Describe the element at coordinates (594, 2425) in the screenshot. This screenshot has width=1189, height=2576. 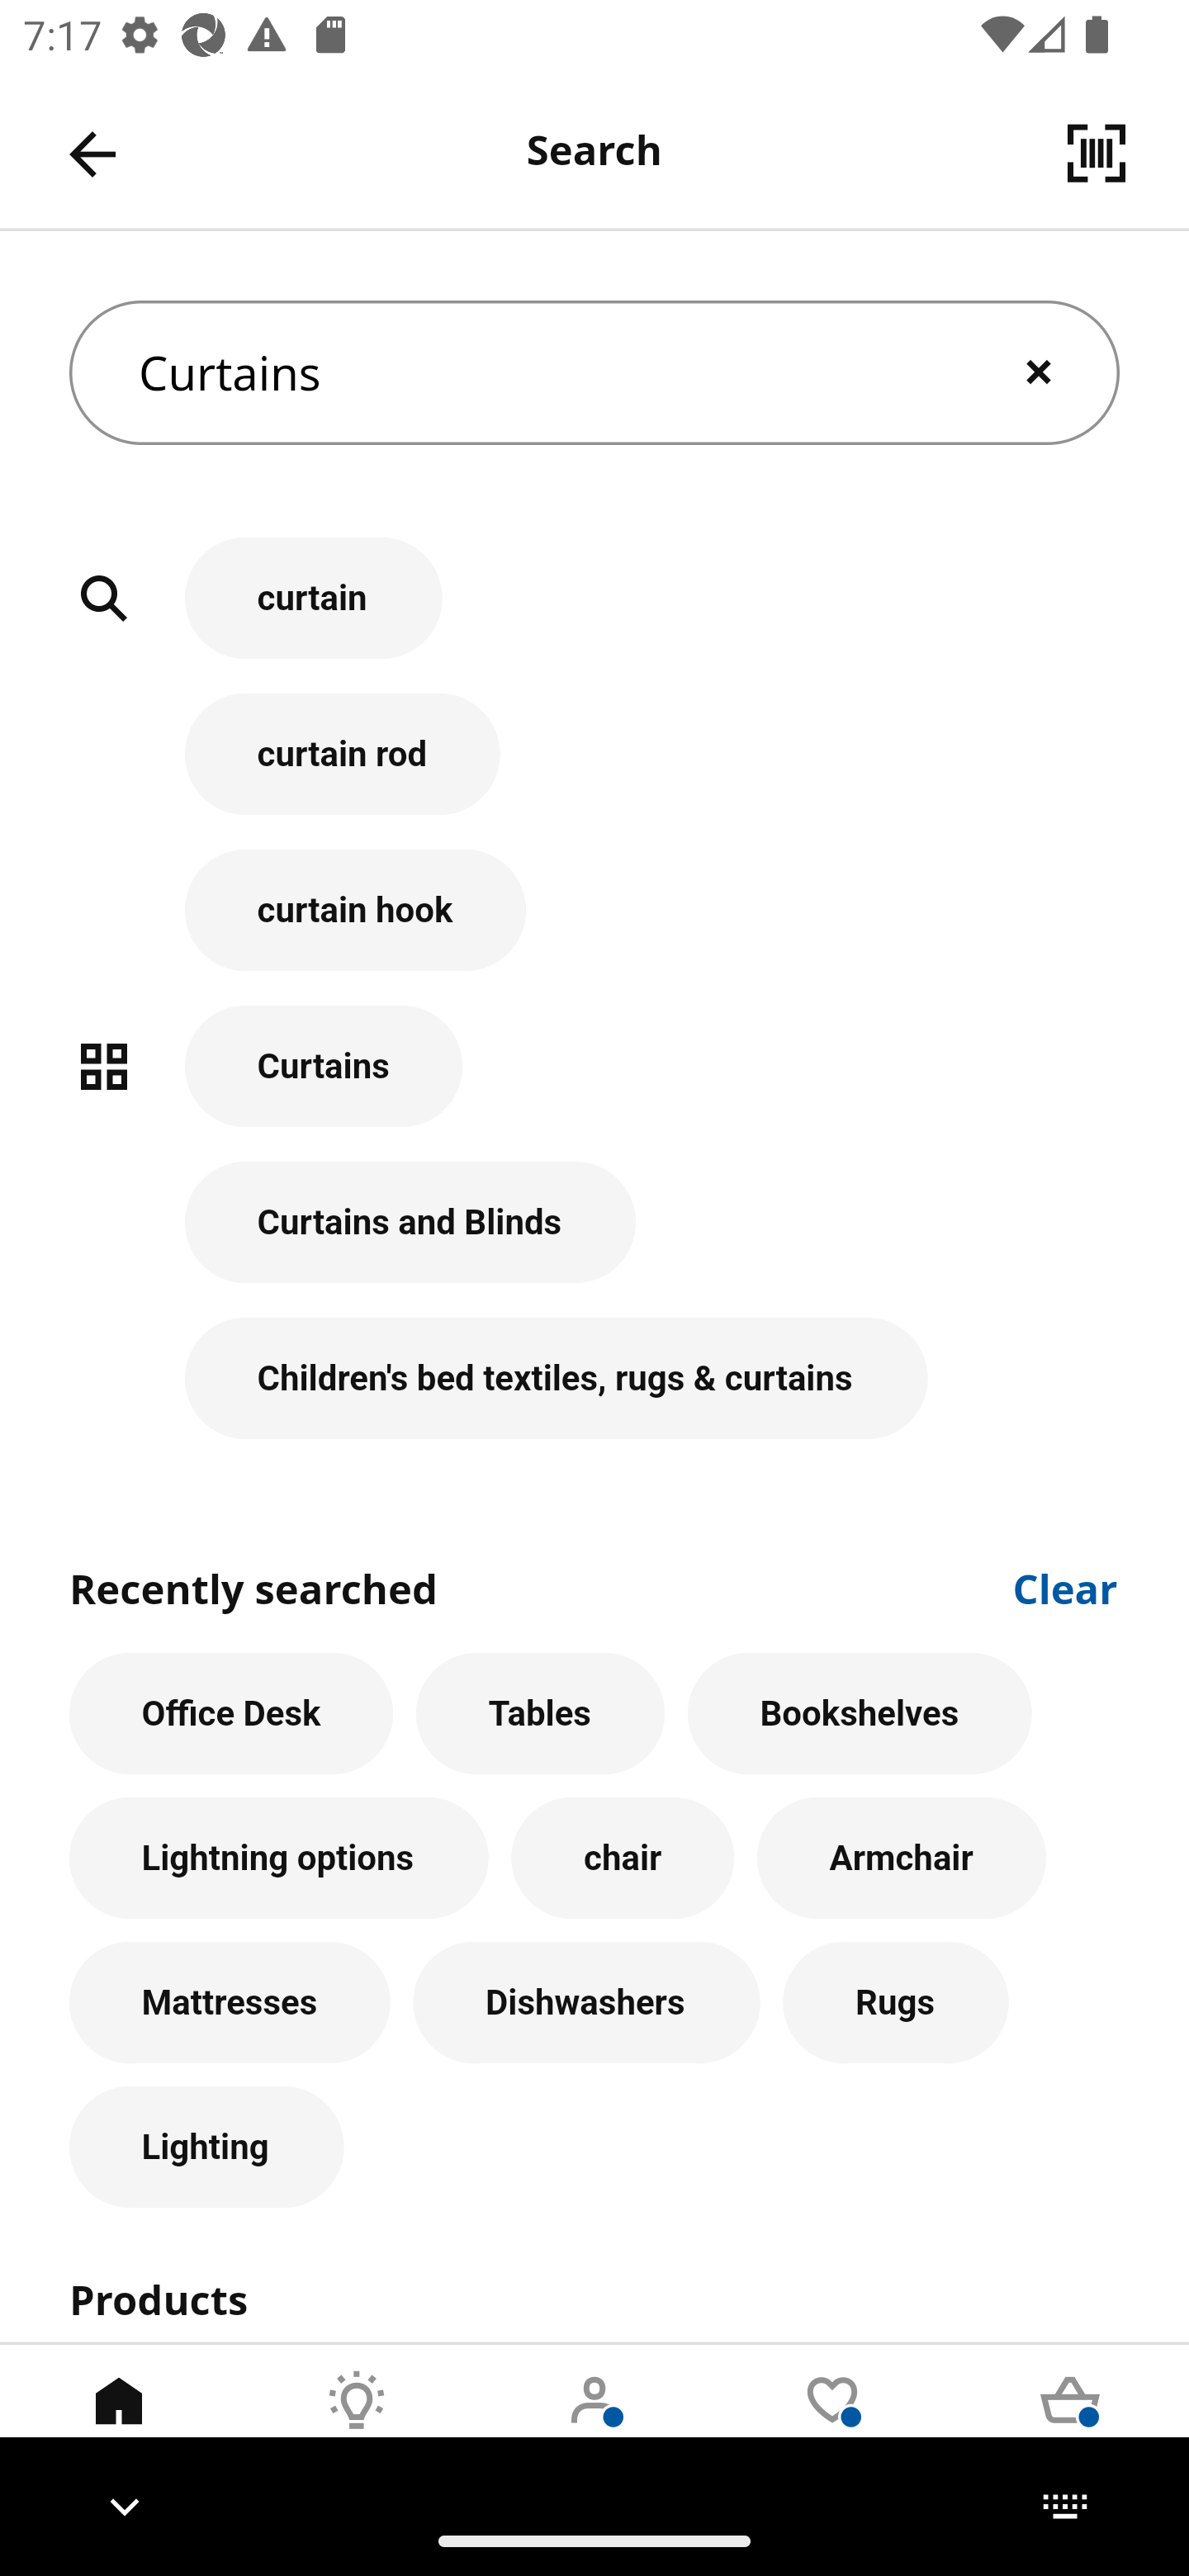
I see `User
Tab 3 of 5` at that location.